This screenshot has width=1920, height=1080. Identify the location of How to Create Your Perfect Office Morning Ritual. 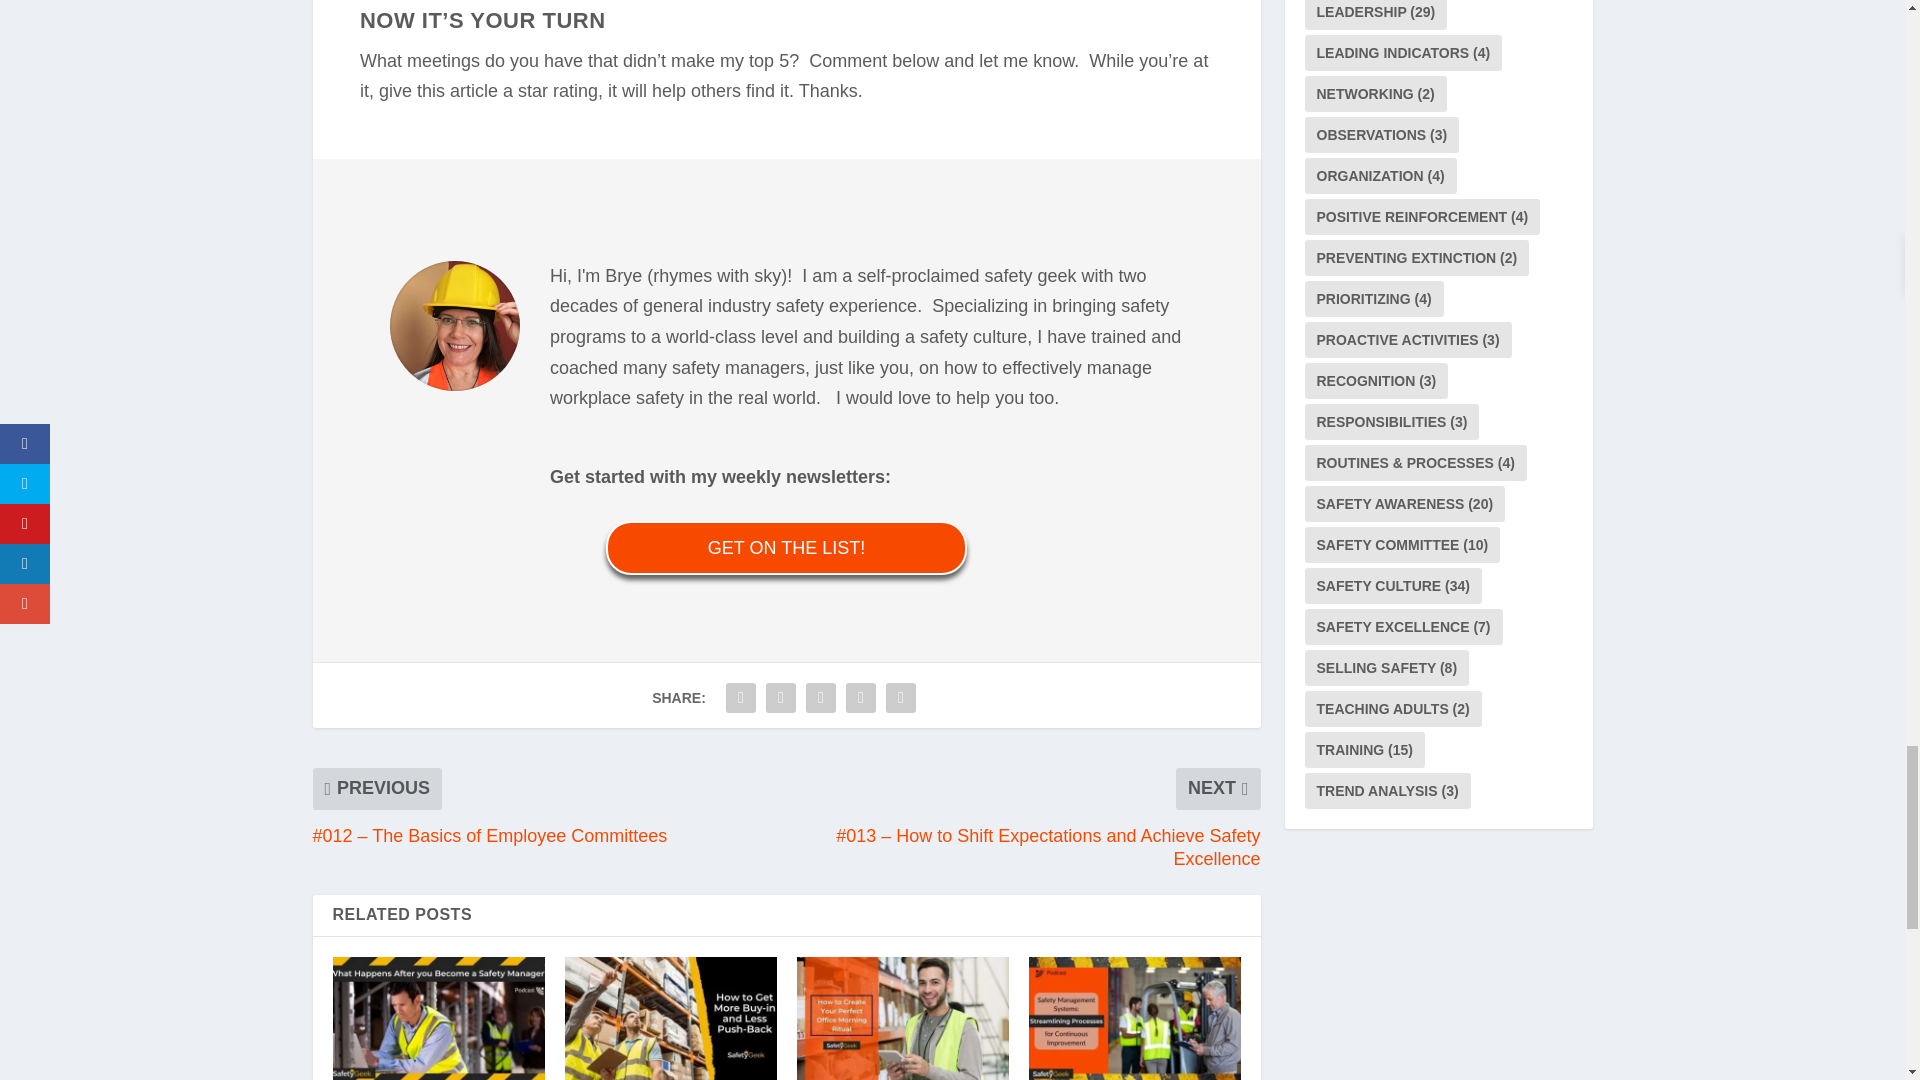
(902, 1018).